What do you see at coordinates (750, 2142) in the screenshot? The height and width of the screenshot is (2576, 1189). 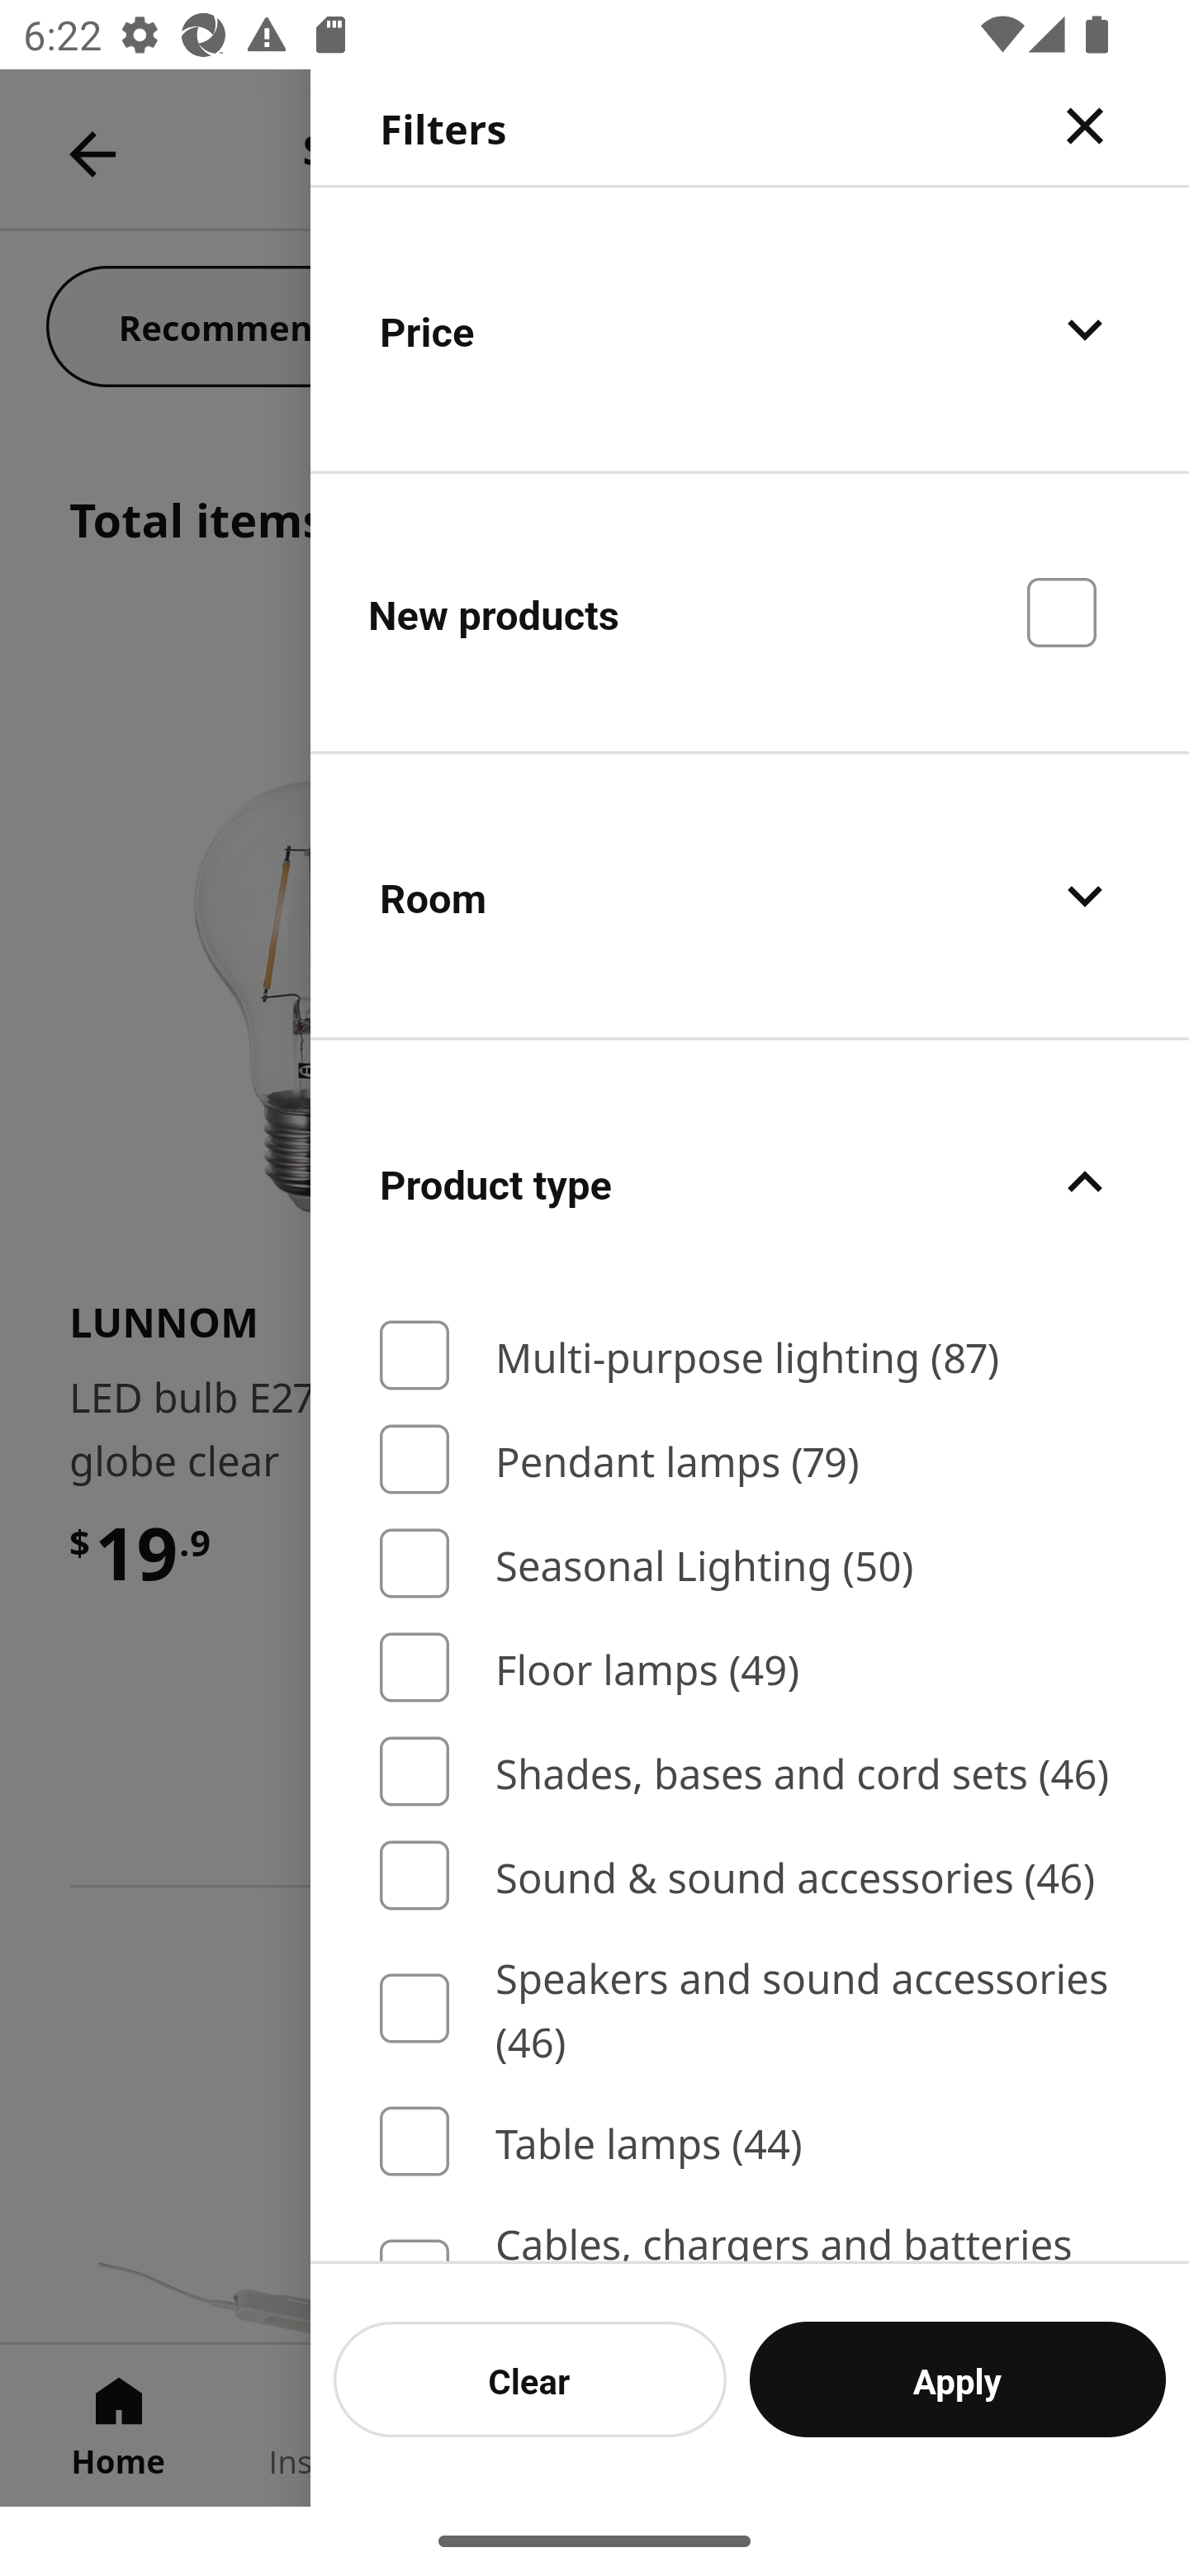 I see `Table lamps (44)` at bounding box center [750, 2142].